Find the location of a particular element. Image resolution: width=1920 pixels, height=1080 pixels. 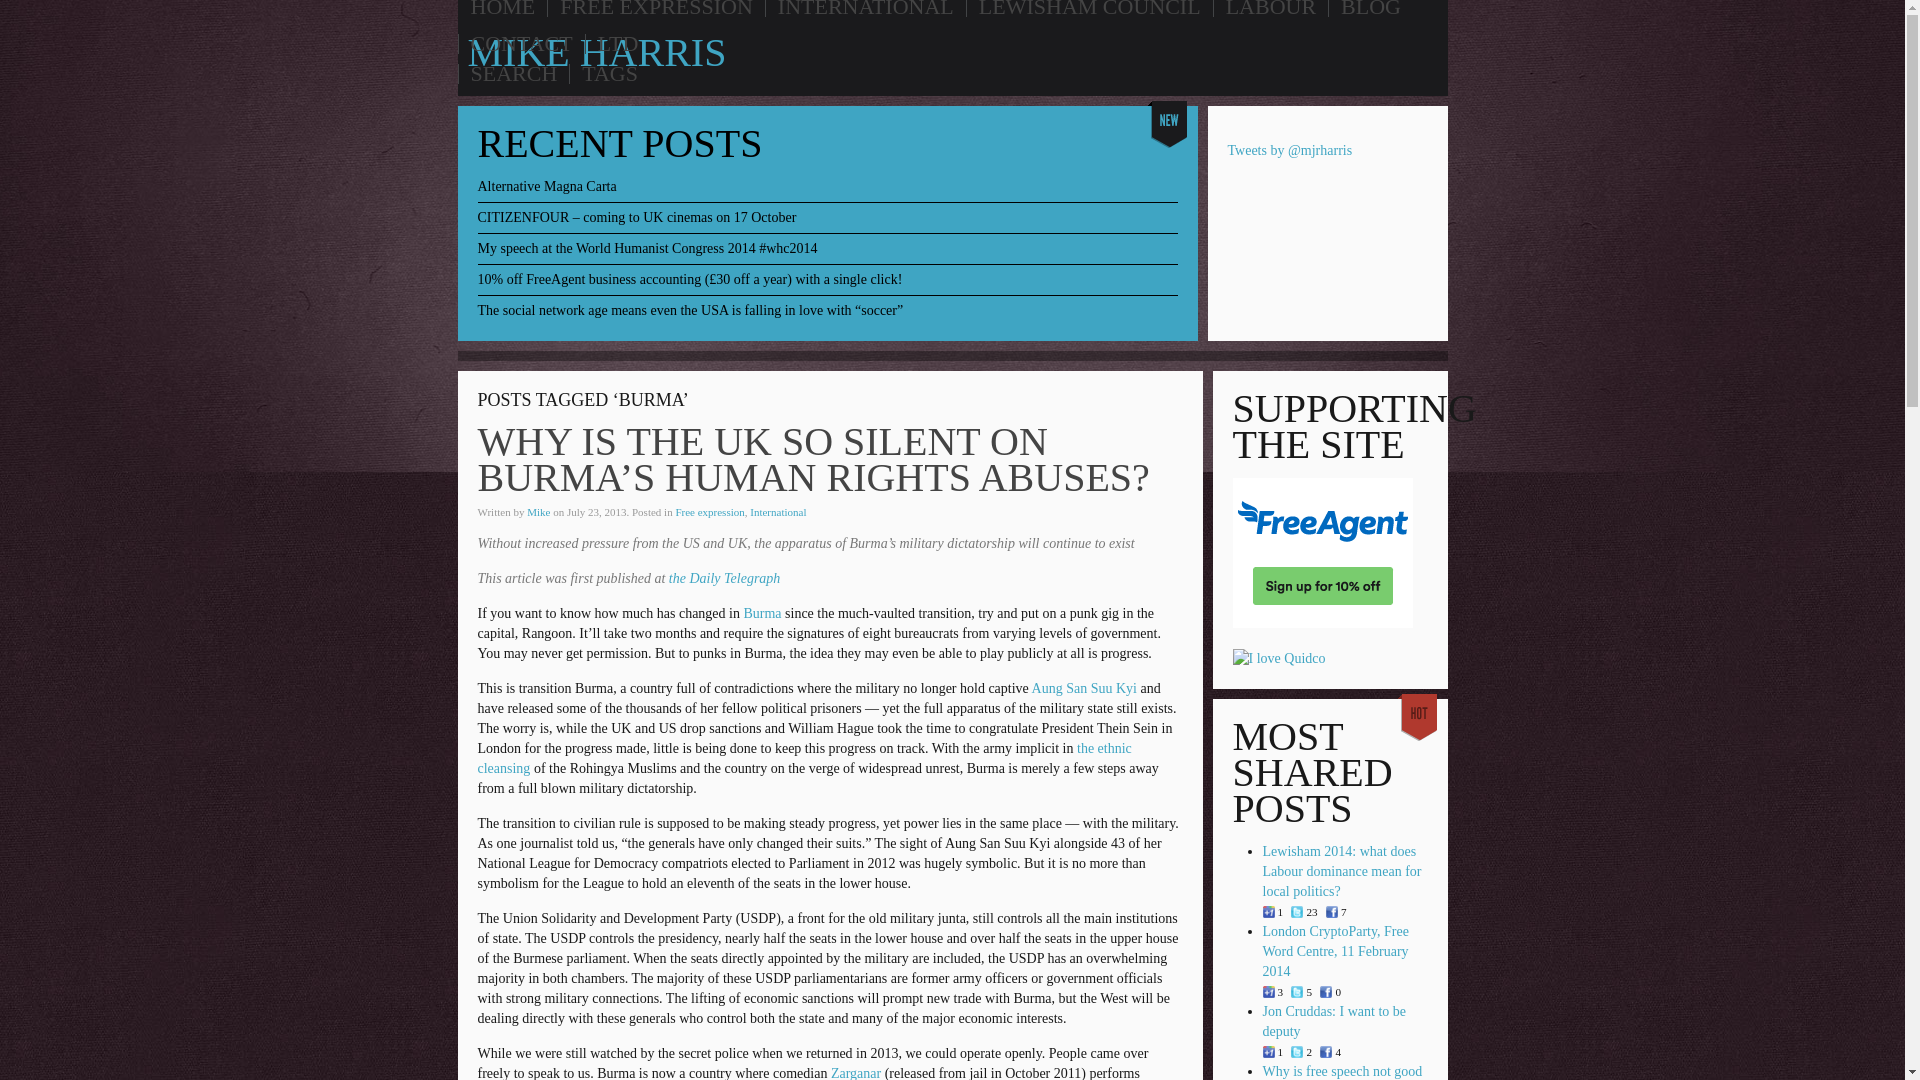

FREE EXPRESSION is located at coordinates (656, 10).